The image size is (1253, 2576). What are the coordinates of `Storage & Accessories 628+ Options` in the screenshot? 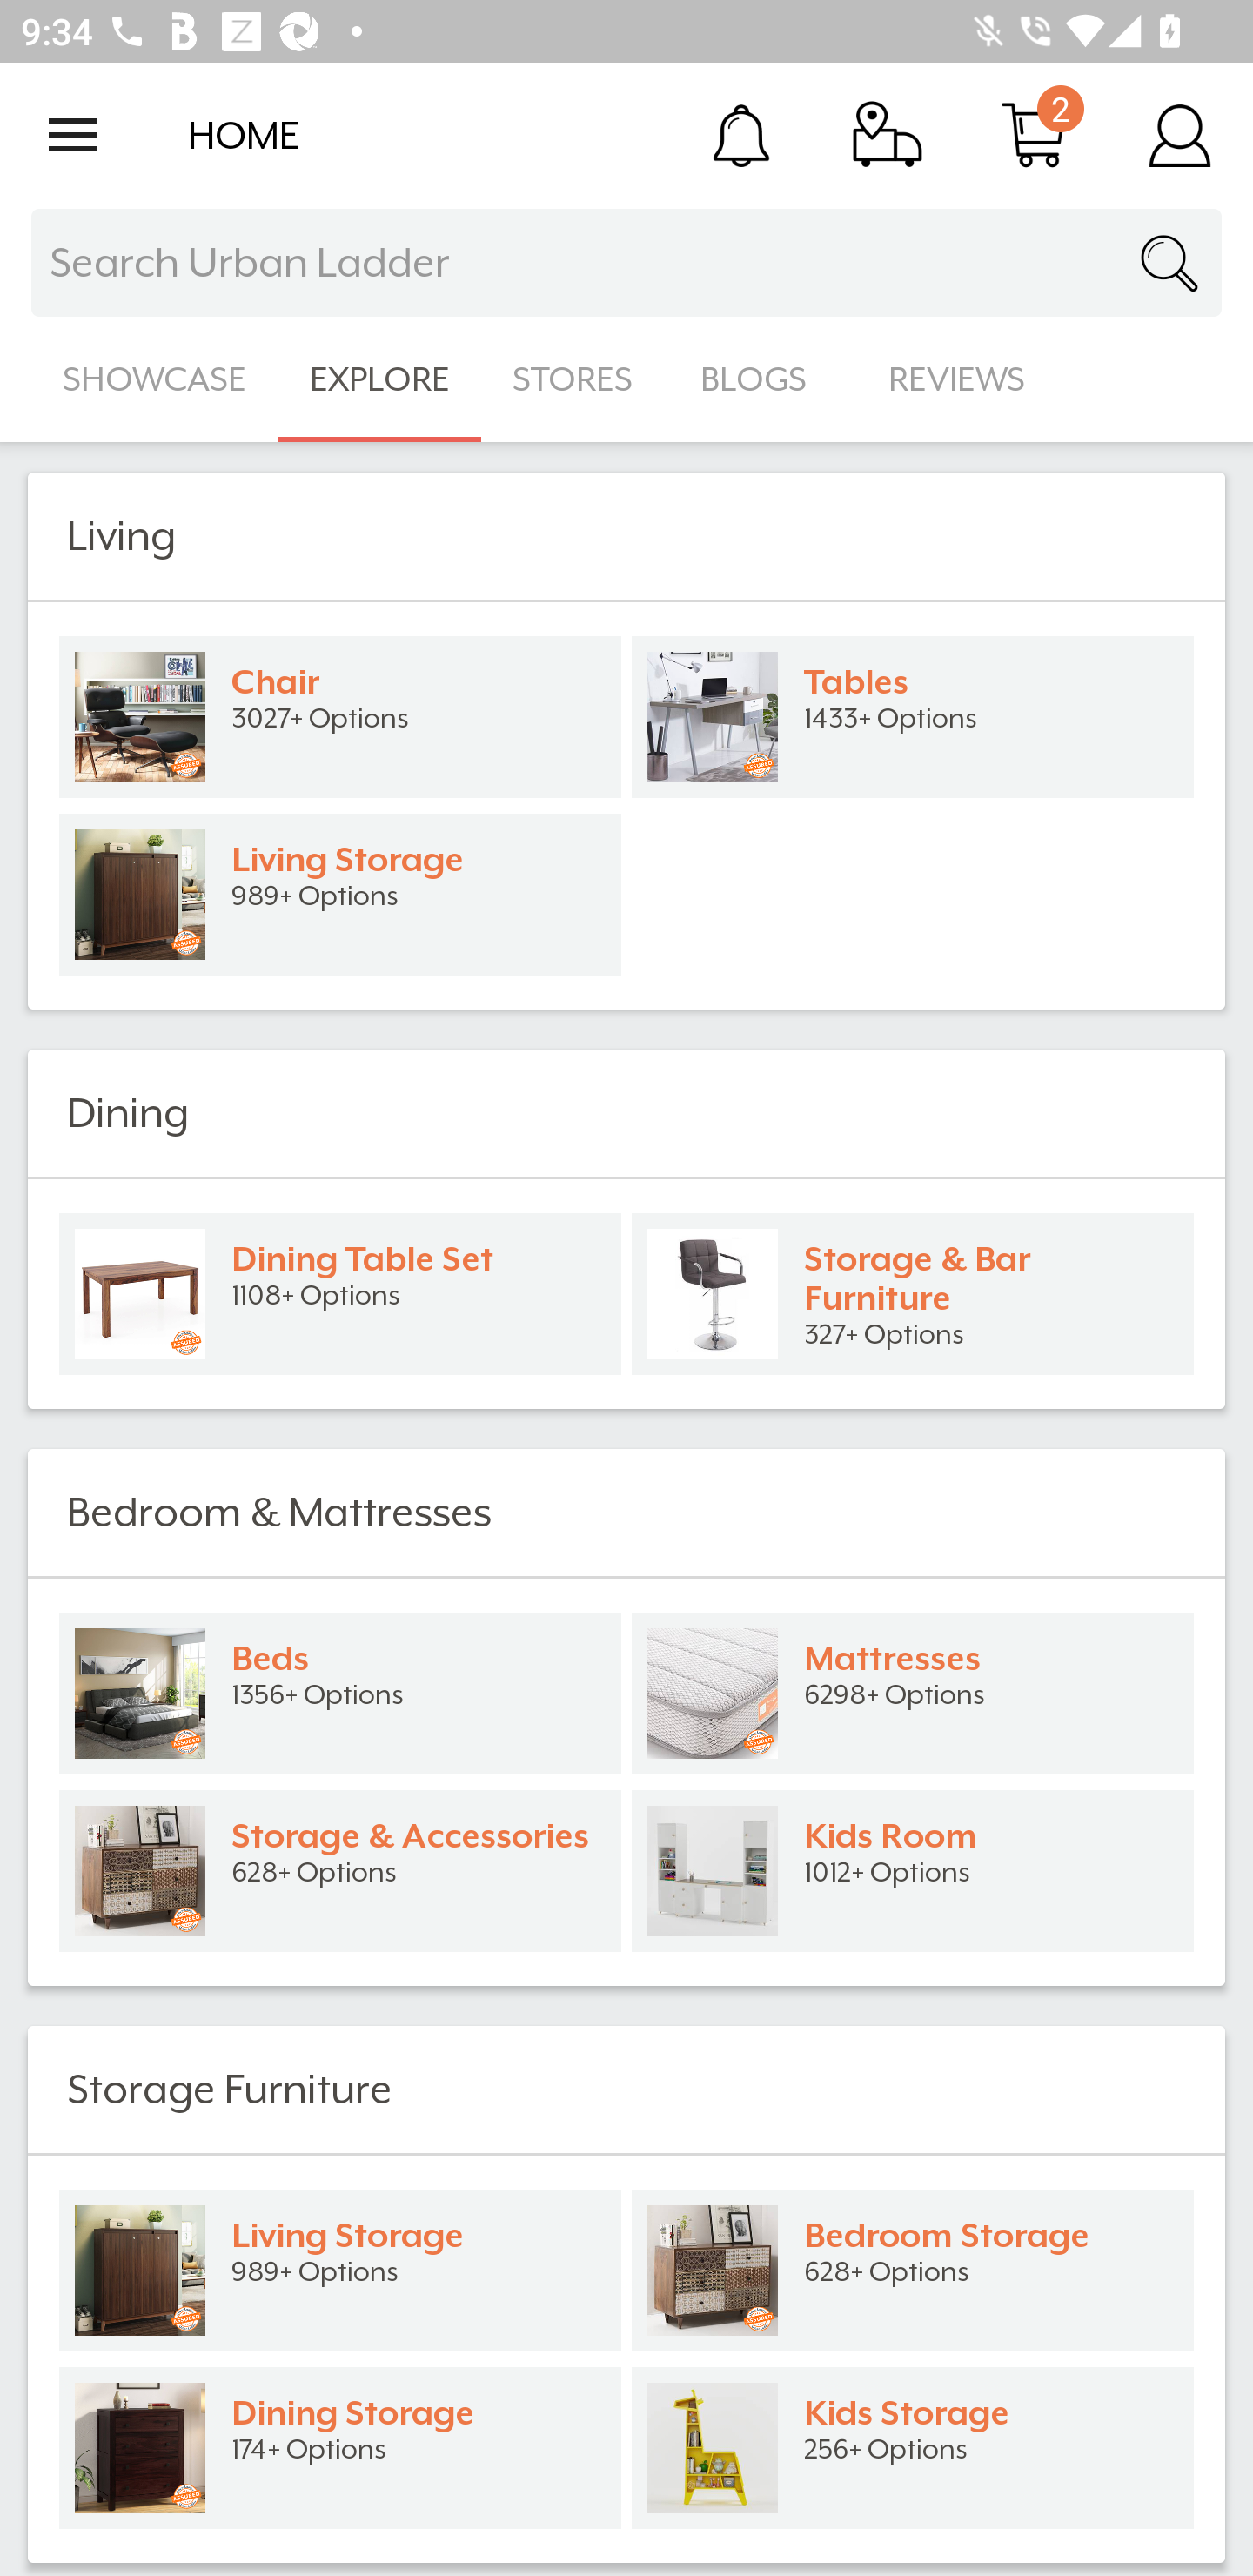 It's located at (339, 1871).